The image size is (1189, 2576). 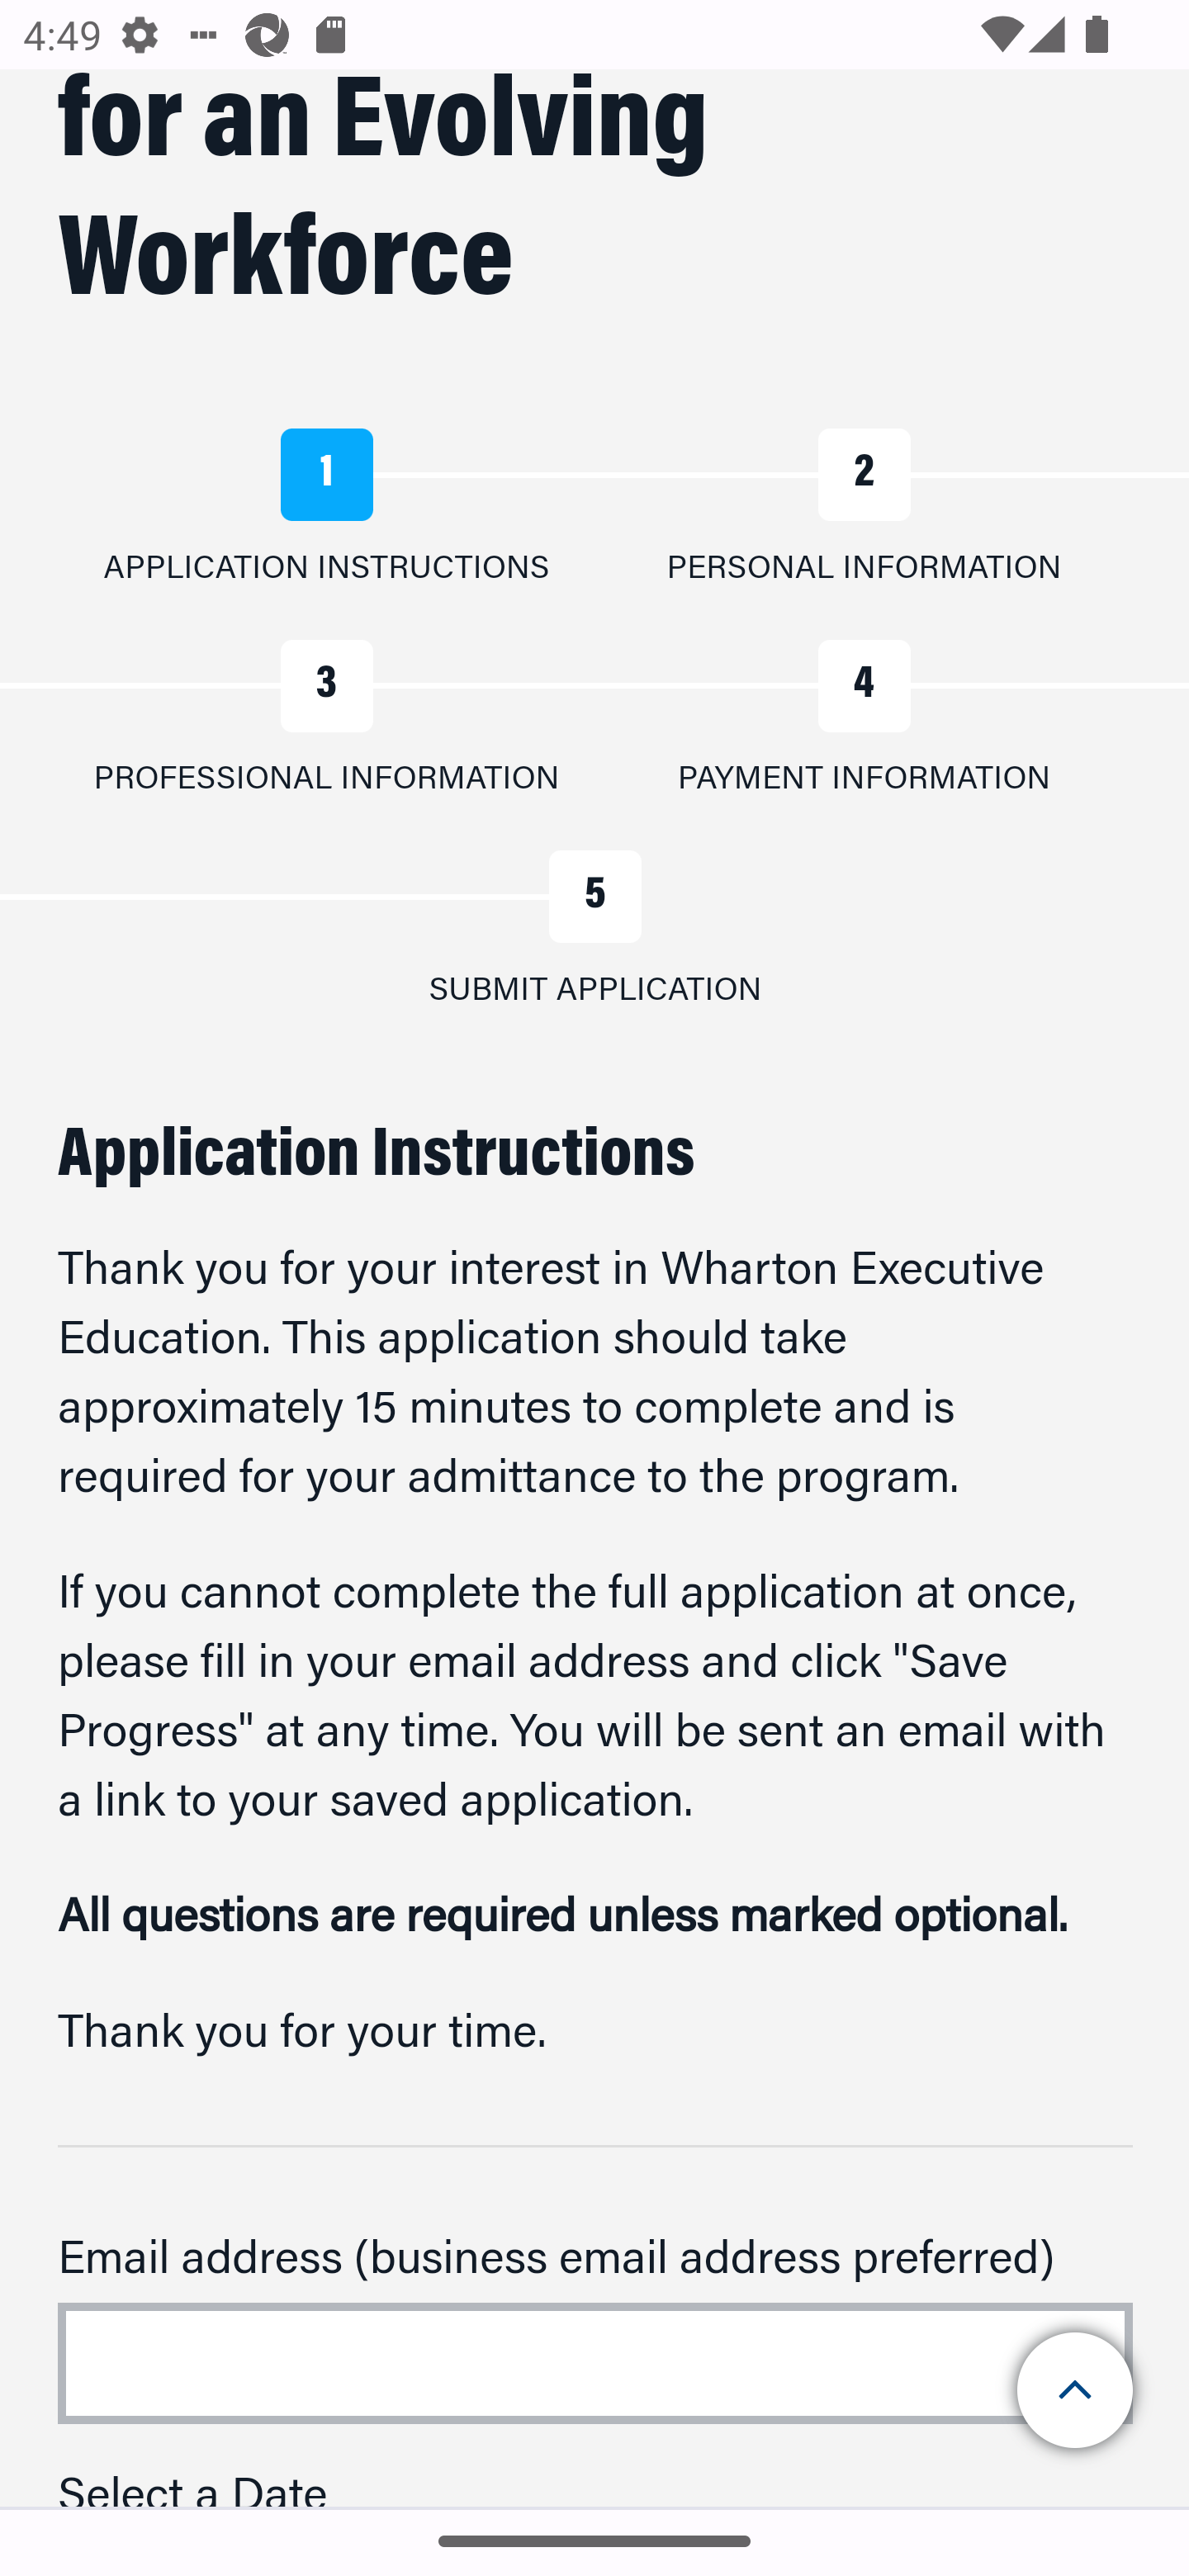 I want to click on , so click(x=1077, y=2391).